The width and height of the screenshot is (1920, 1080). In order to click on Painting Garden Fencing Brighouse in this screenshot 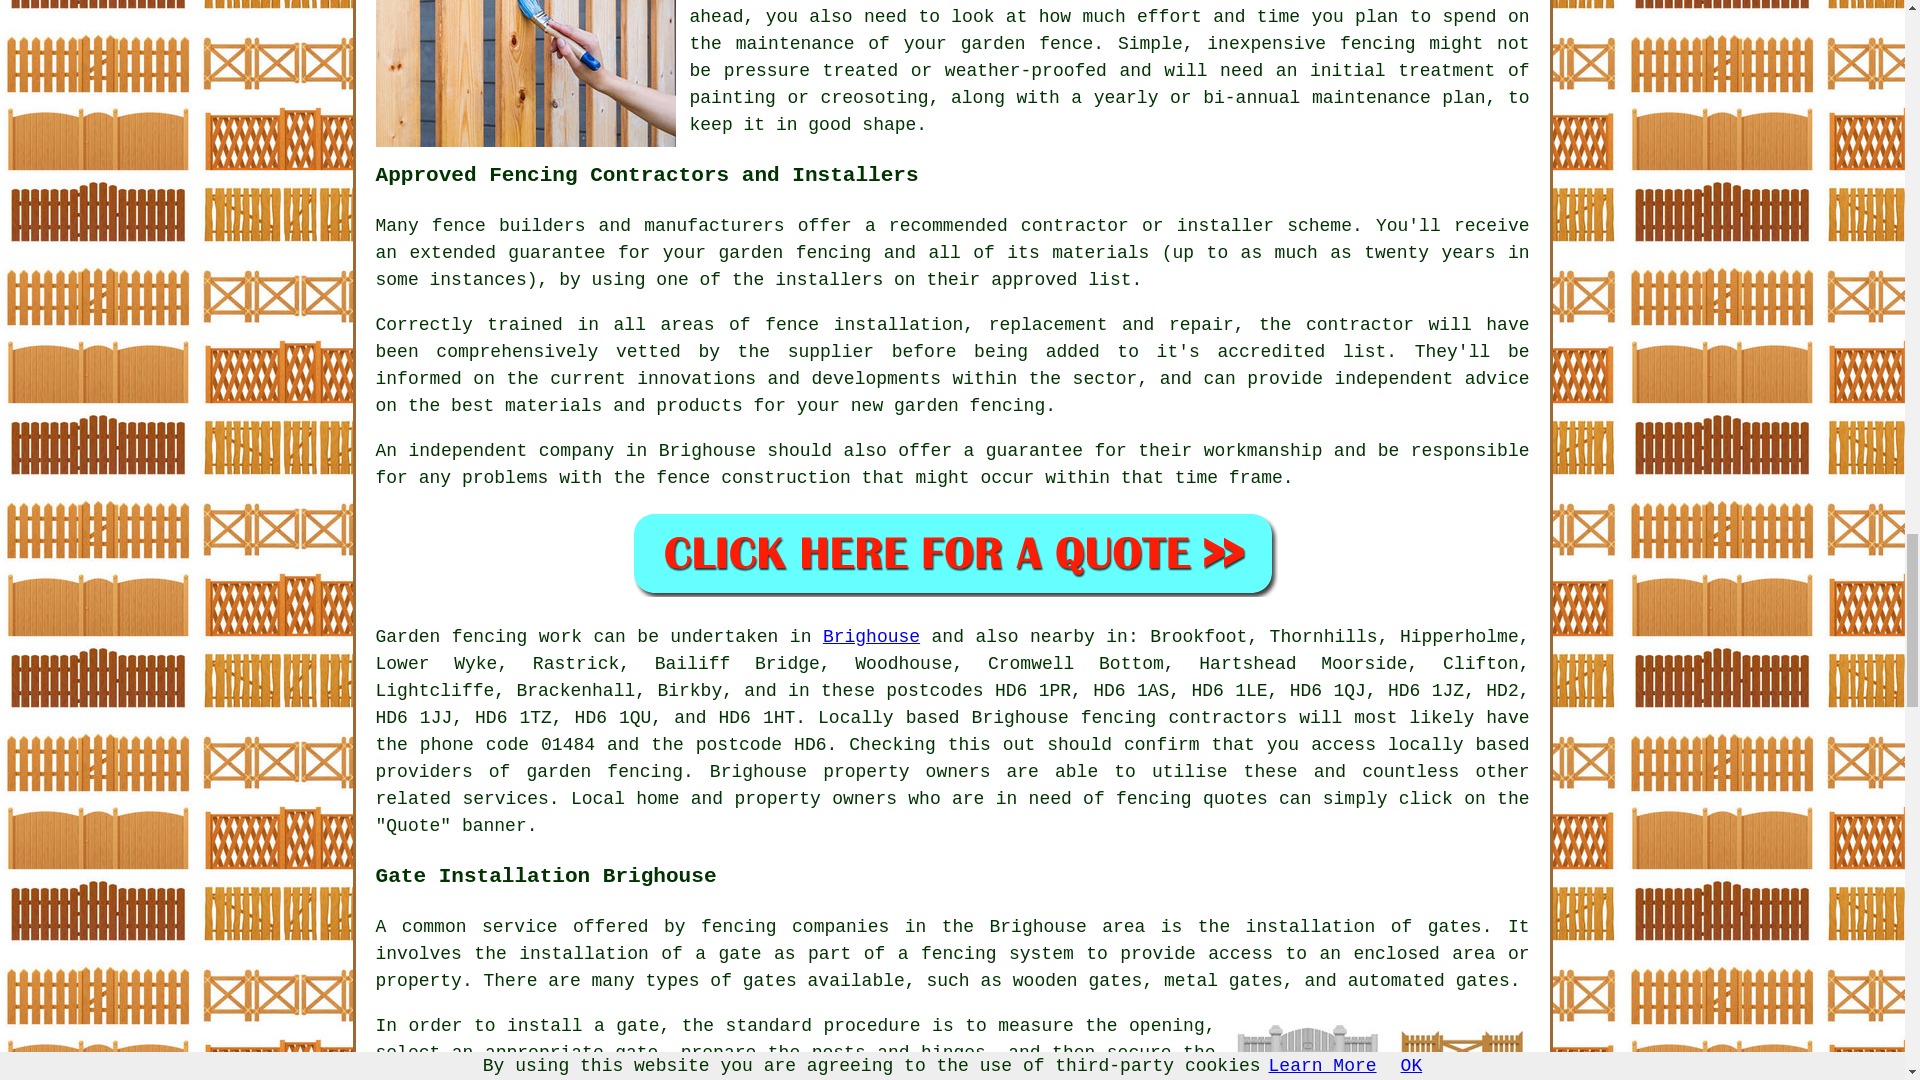, I will do `click(526, 73)`.